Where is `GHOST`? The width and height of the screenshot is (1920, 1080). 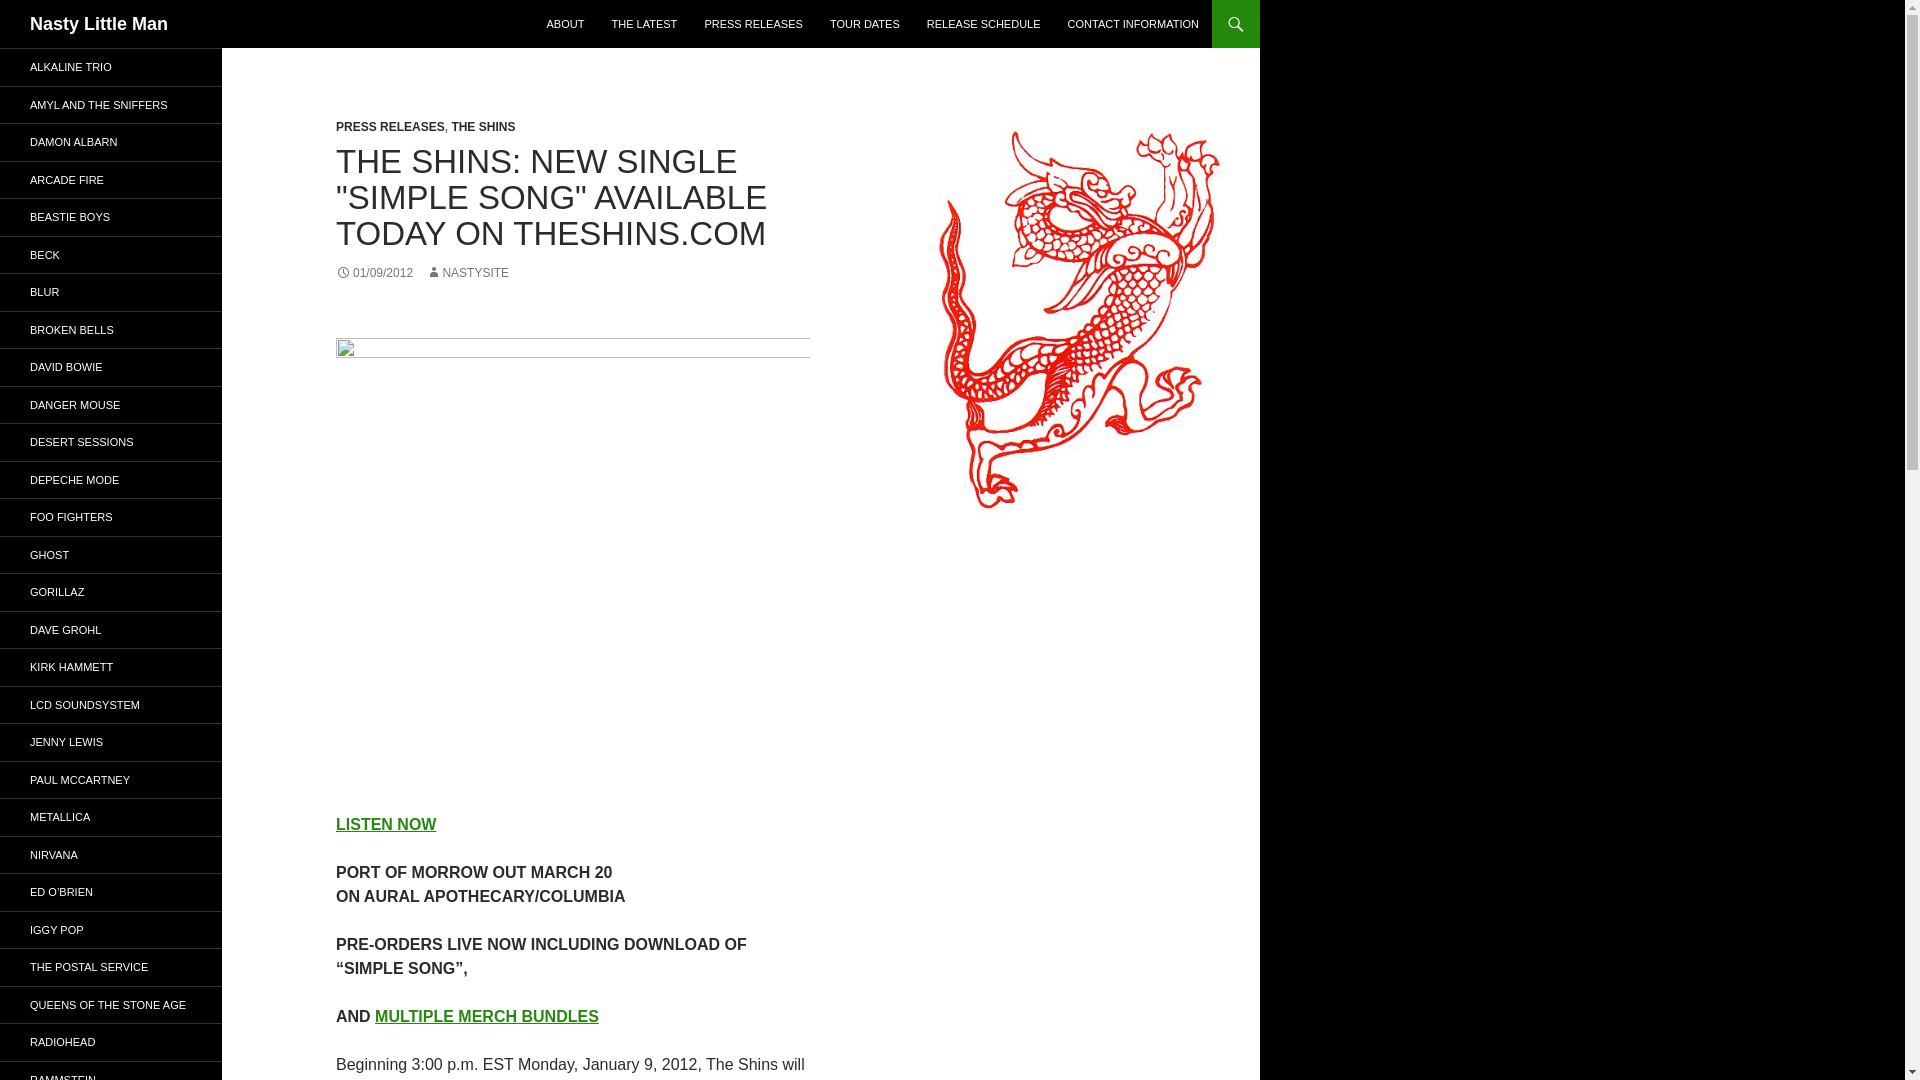 GHOST is located at coordinates (111, 554).